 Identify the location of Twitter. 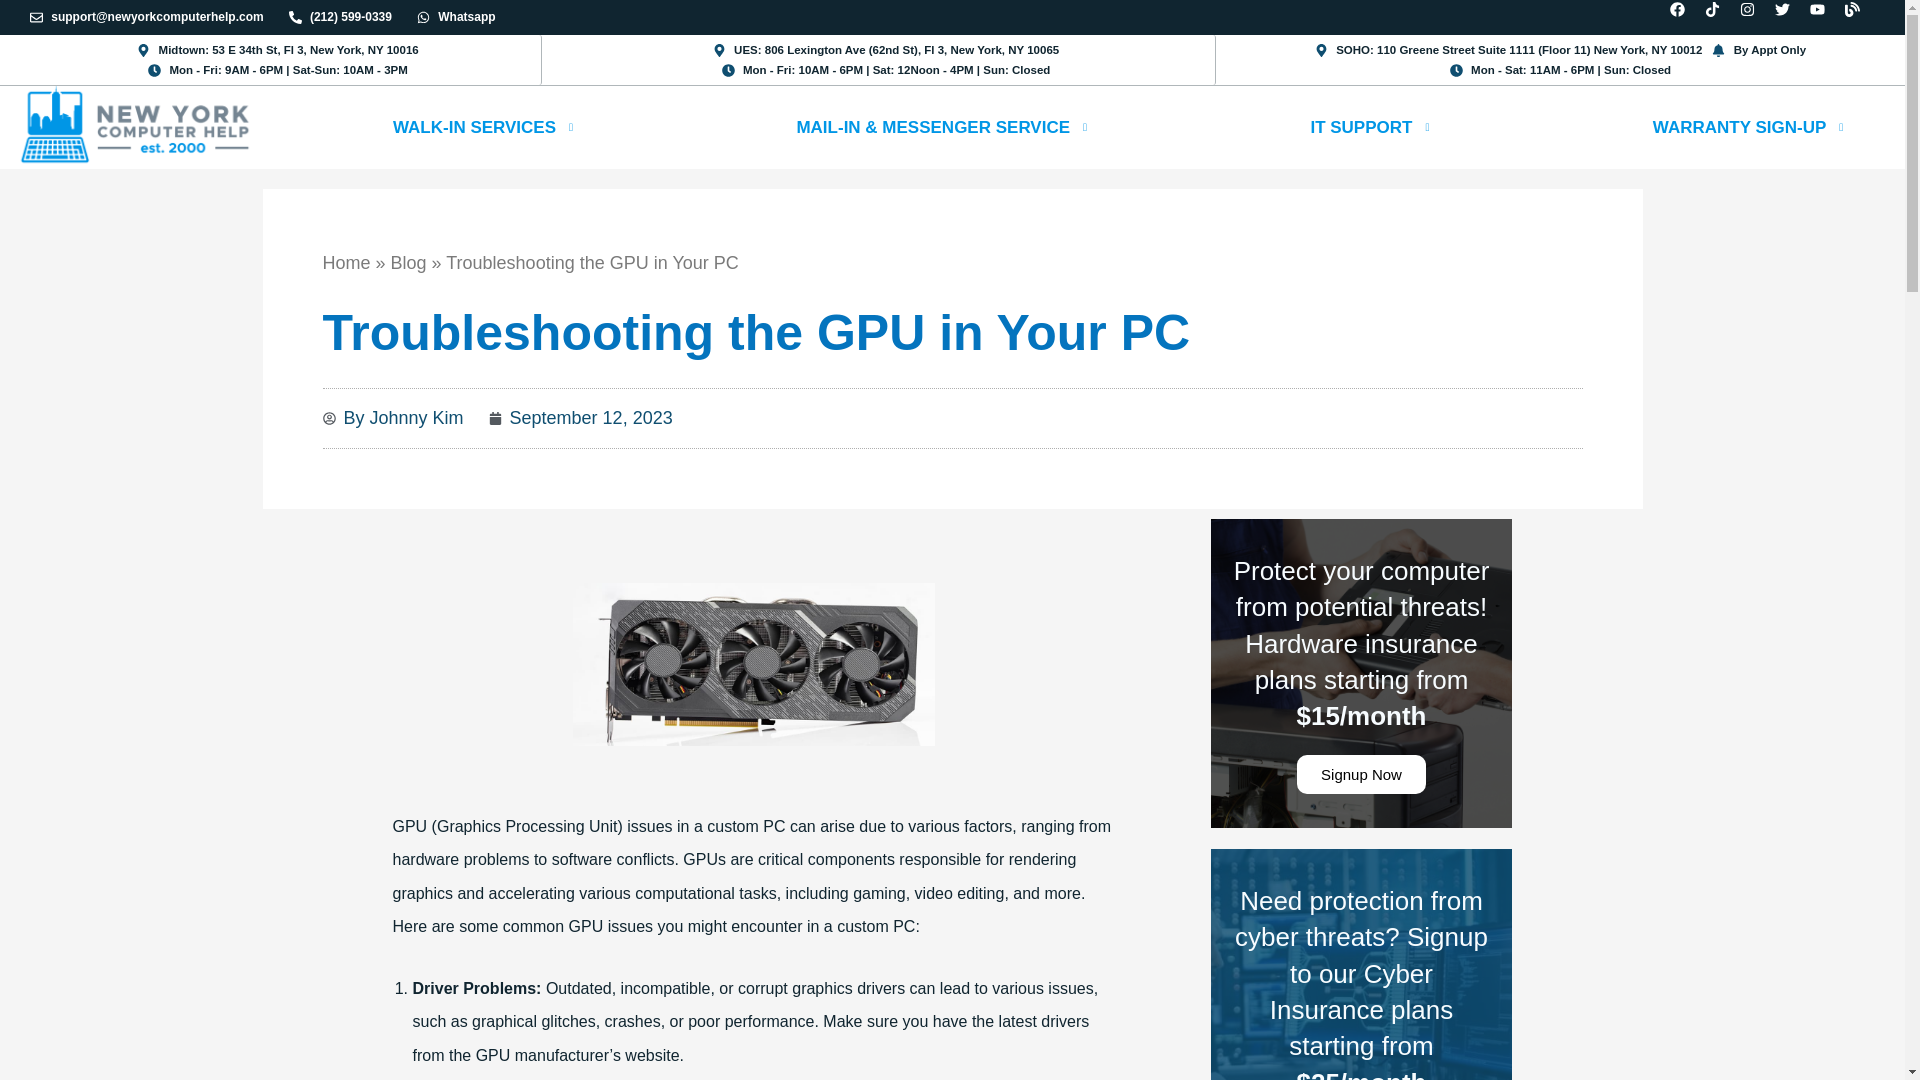
(1789, 17).